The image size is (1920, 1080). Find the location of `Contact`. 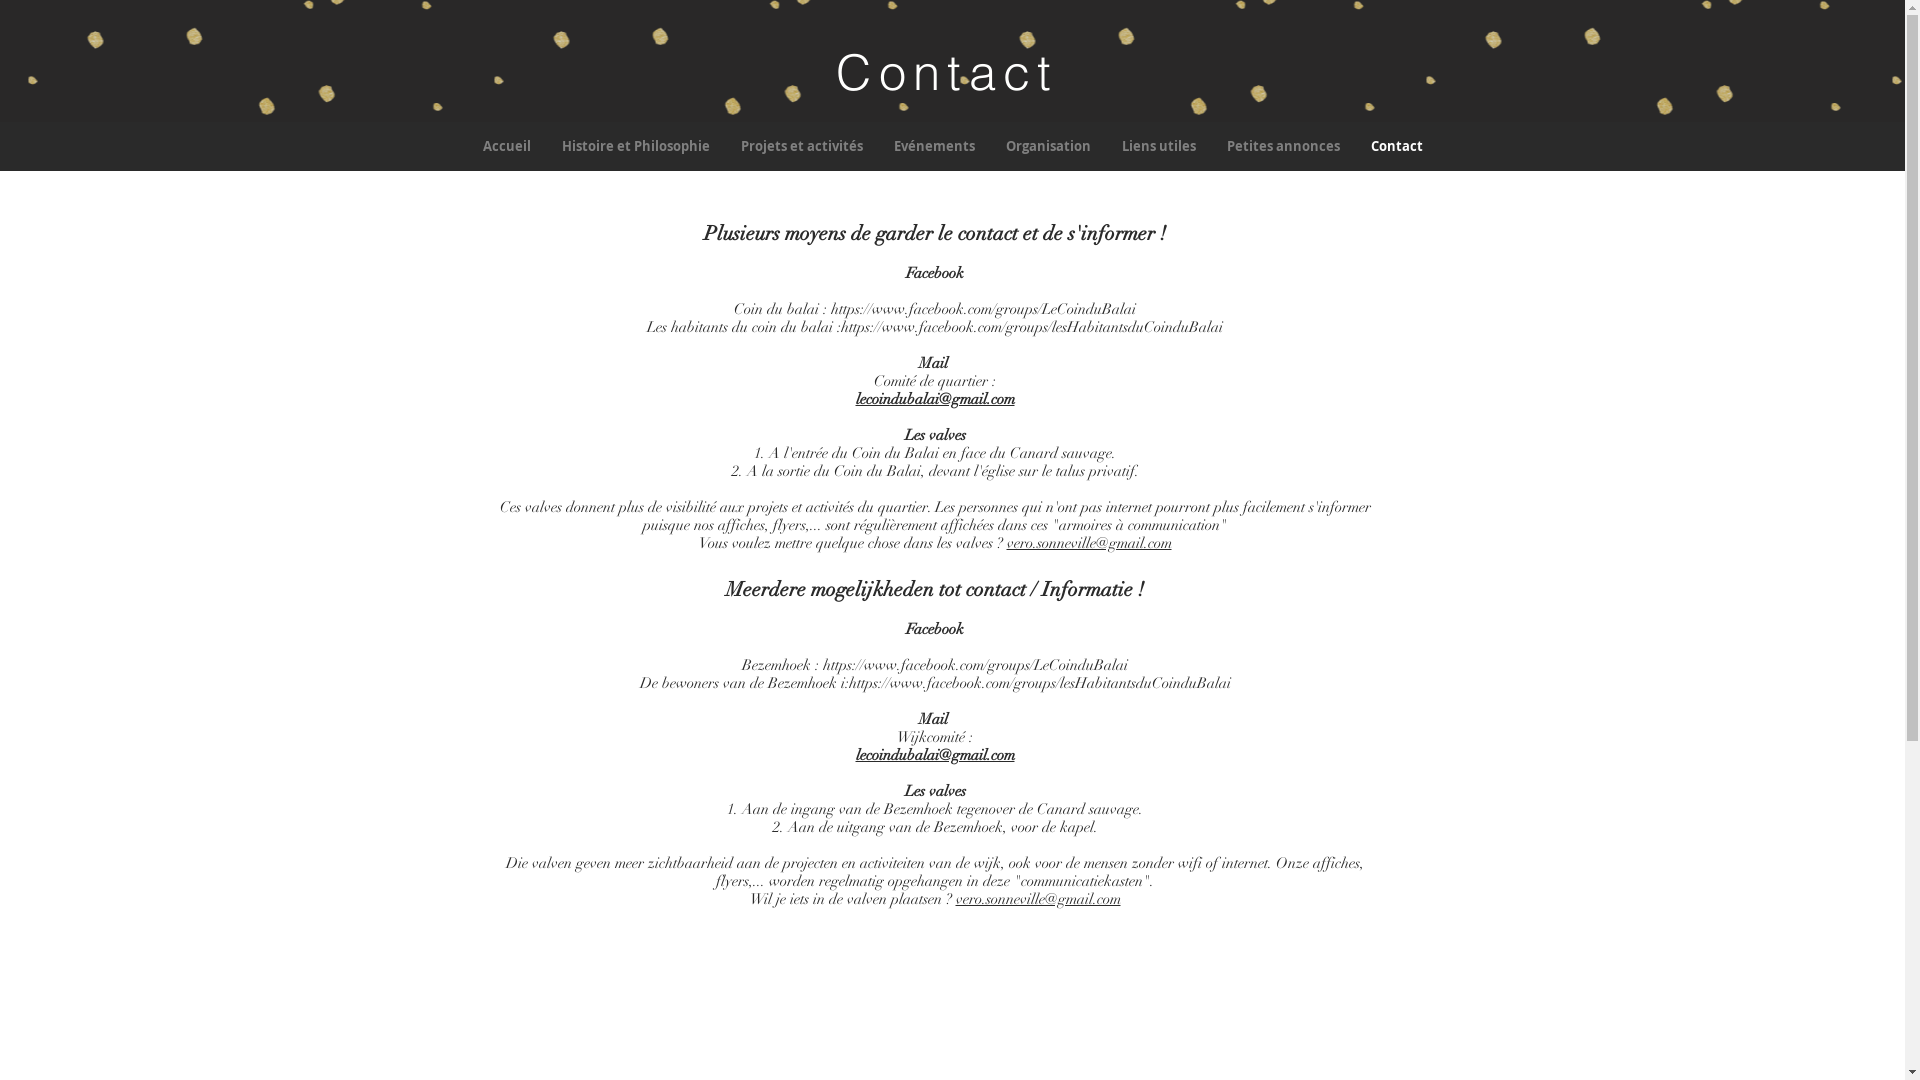

Contact is located at coordinates (1396, 146).